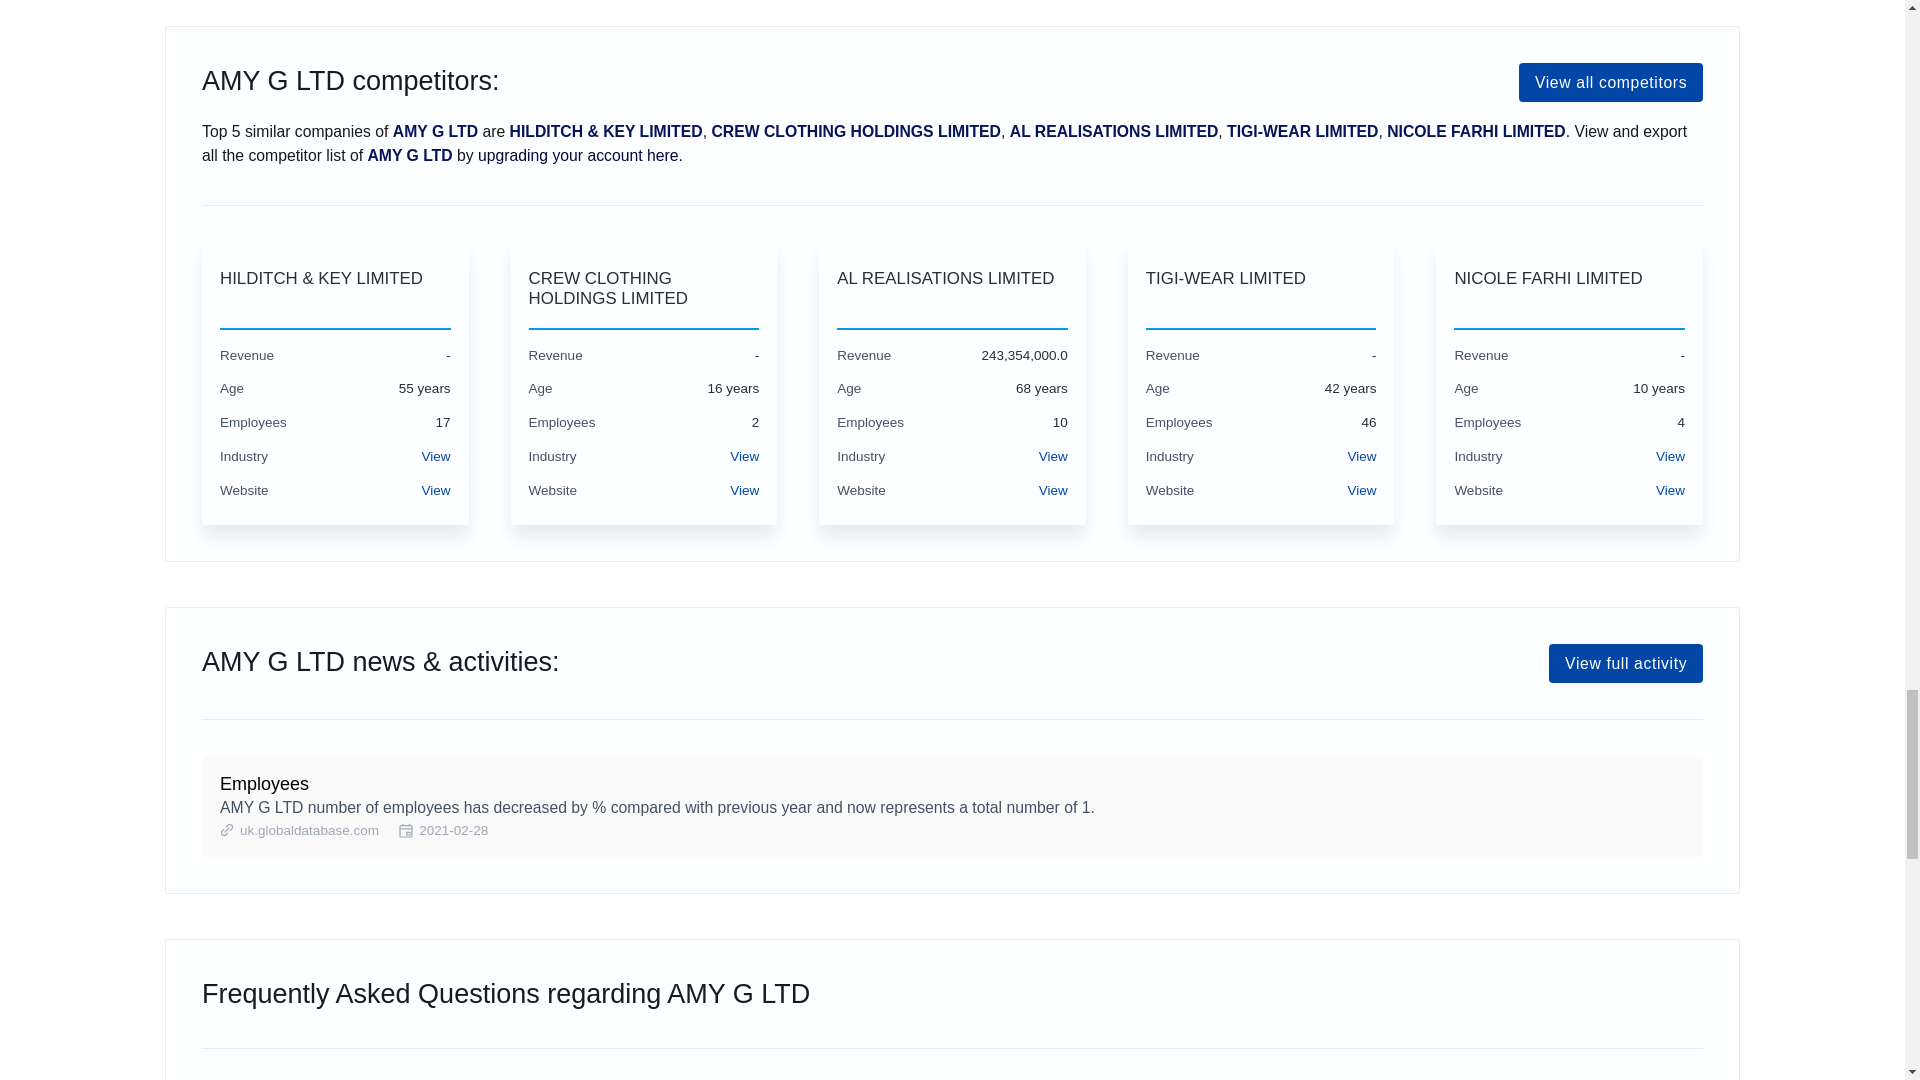 The width and height of the screenshot is (1920, 1080). I want to click on CREW CLOTHING HOLDINGS LIMITED, so click(644, 288).